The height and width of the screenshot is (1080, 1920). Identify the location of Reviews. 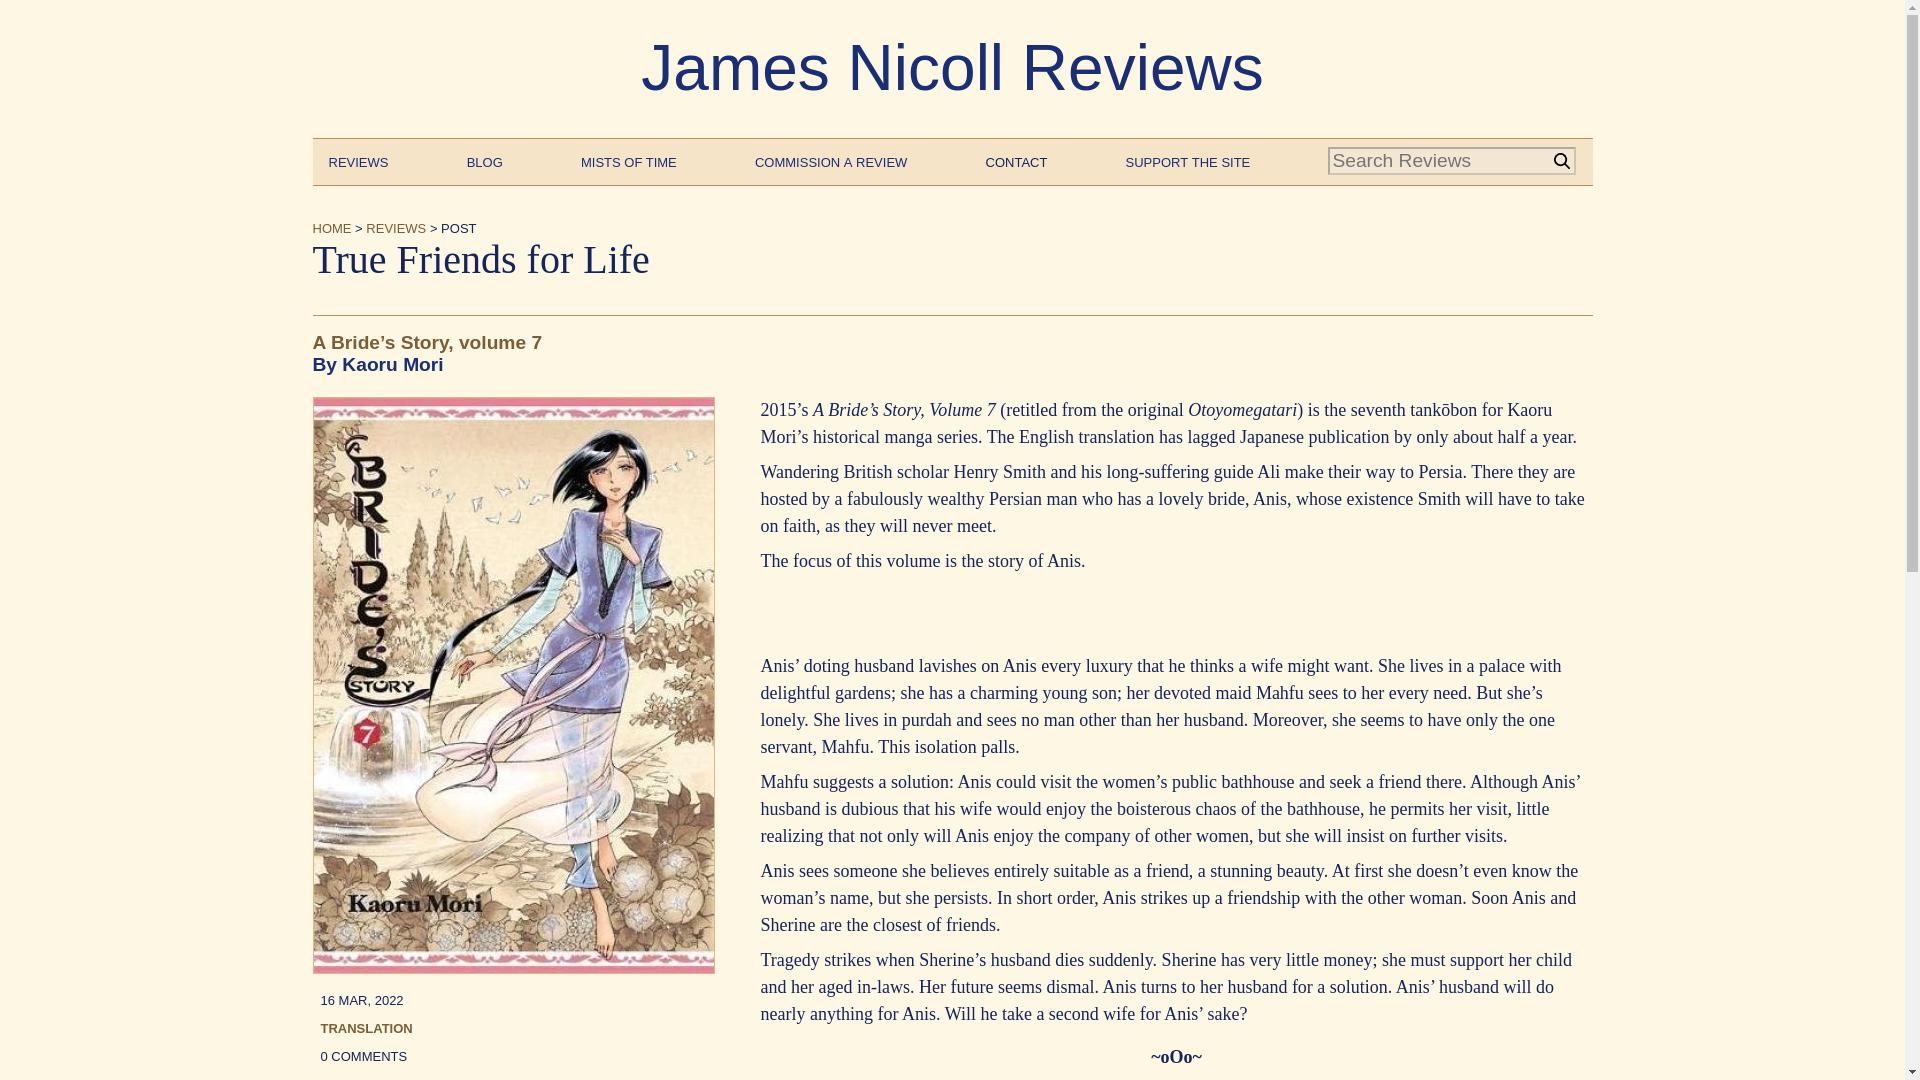
(358, 160).